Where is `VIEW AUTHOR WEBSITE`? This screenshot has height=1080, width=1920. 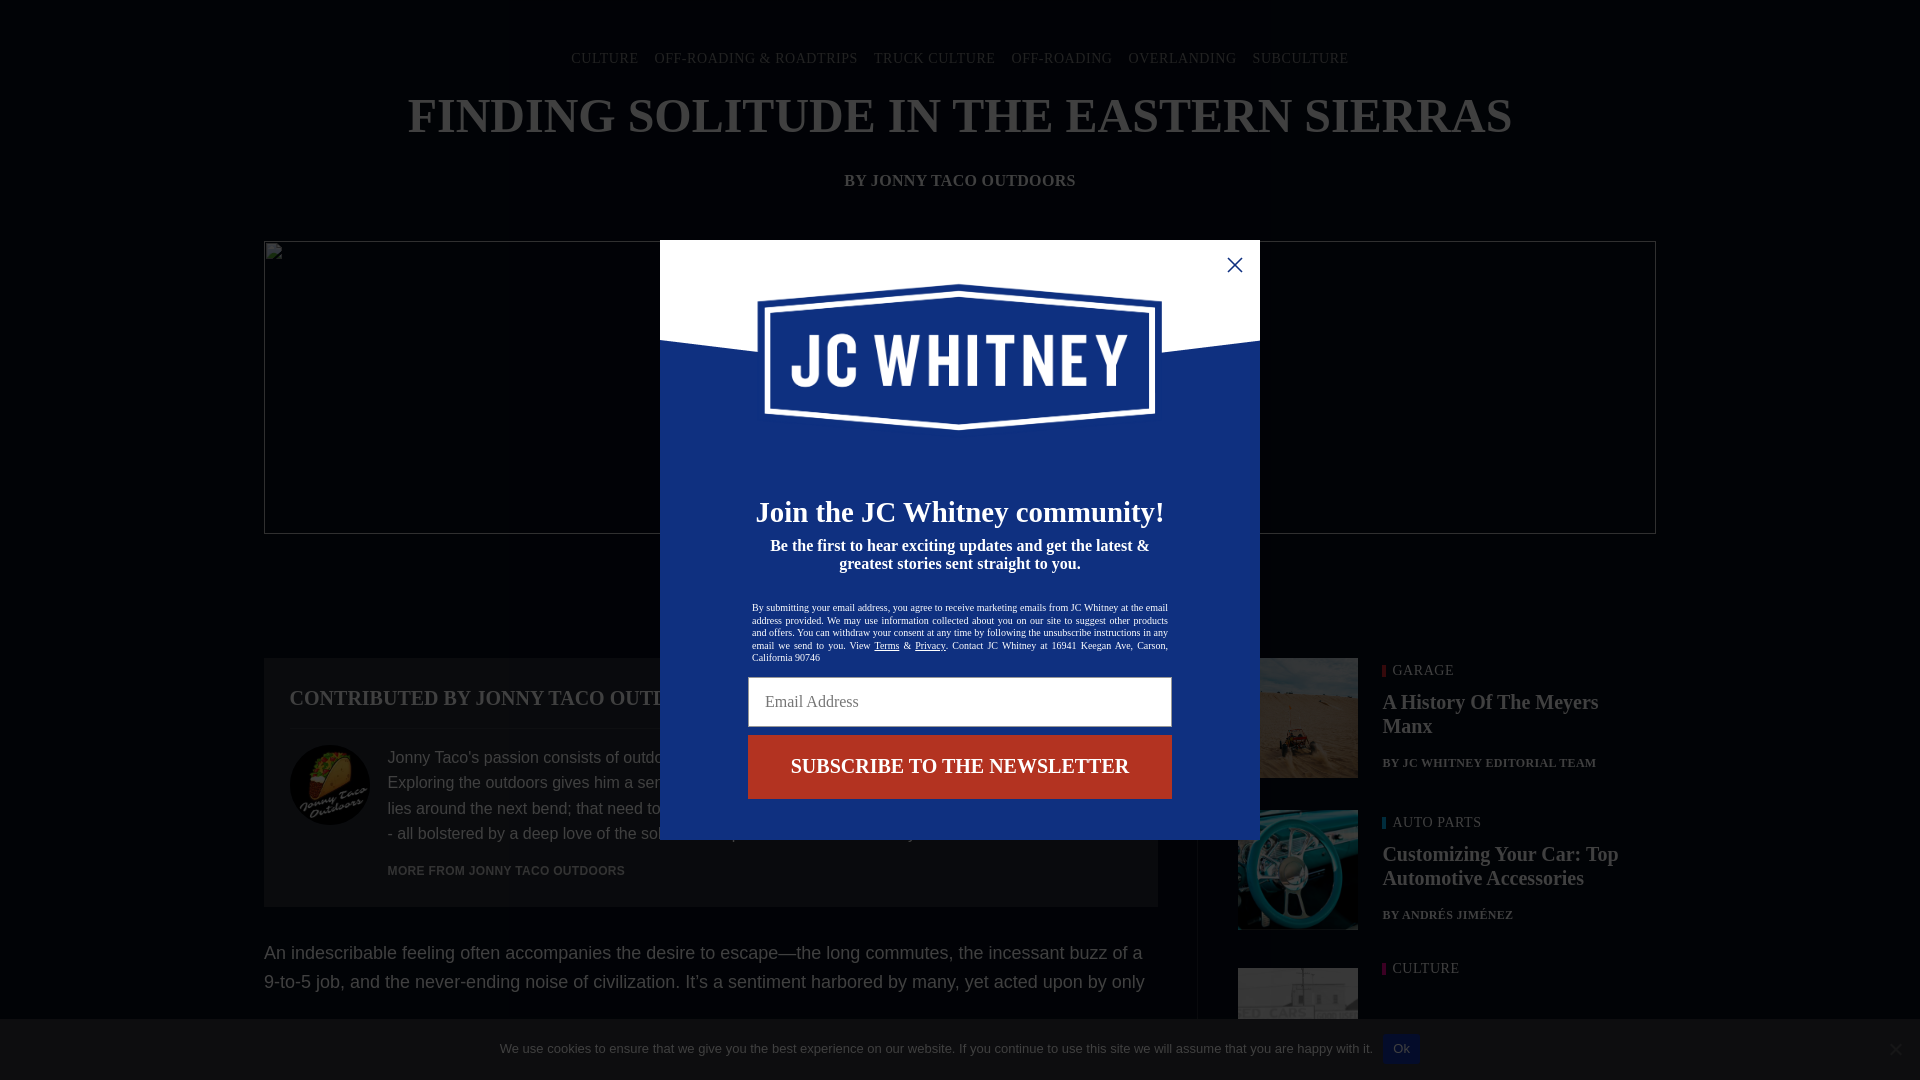 VIEW AUTHOR WEBSITE is located at coordinates (1048, 698).